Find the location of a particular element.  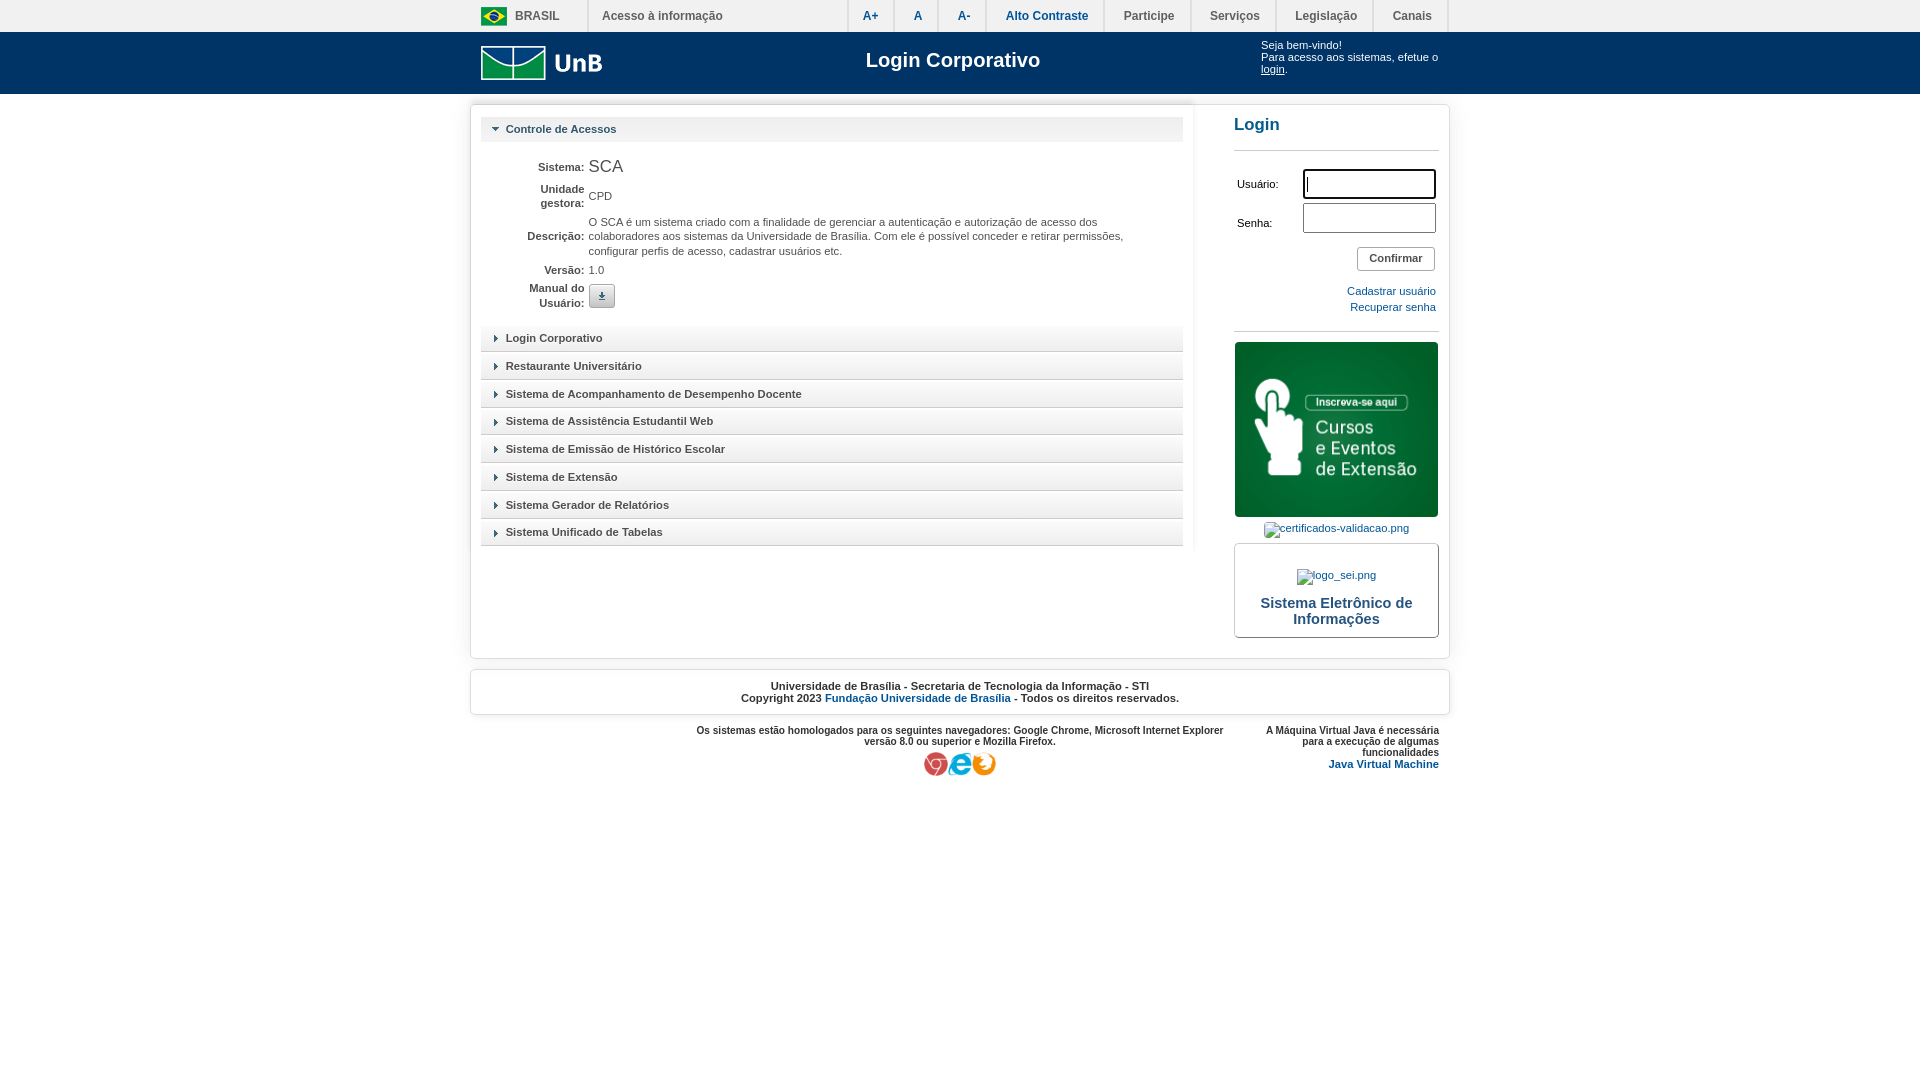

BRASIL is located at coordinates (516, 16).